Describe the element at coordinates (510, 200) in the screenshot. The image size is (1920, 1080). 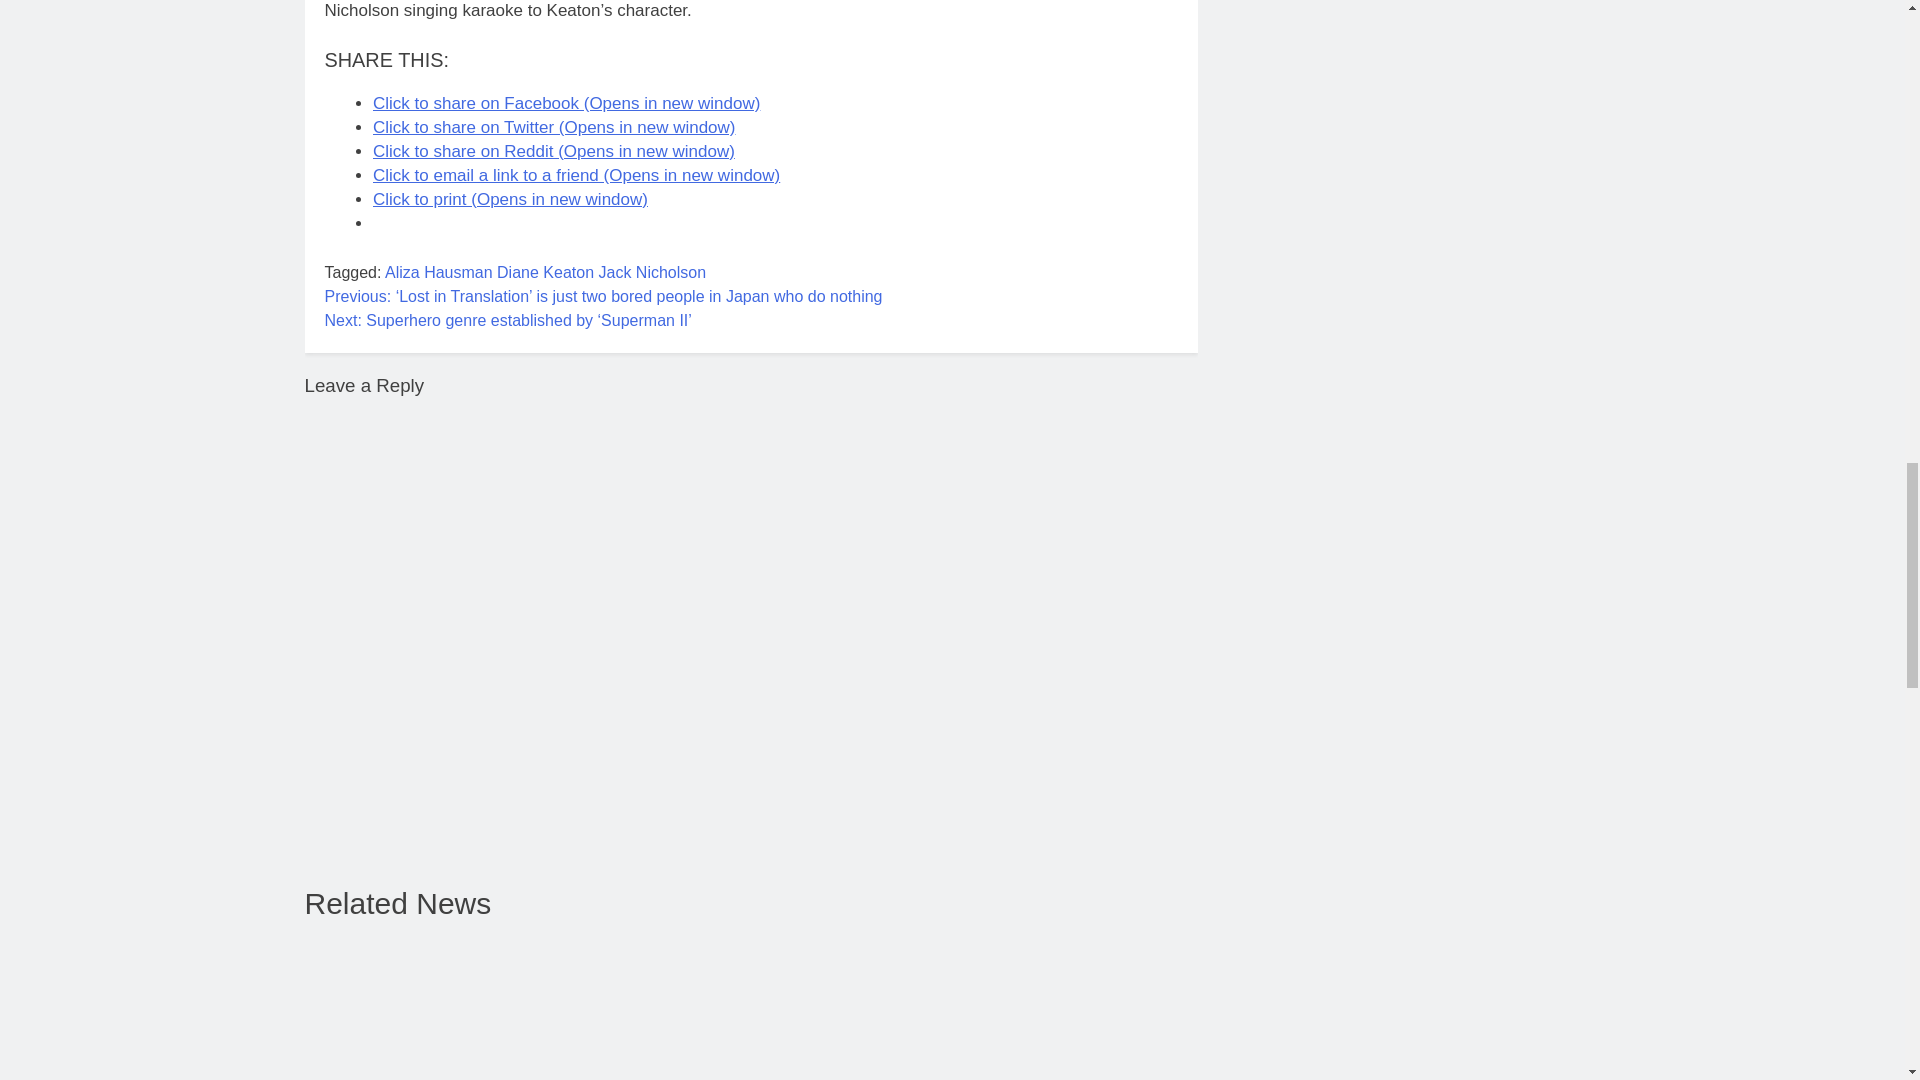
I see `Click to print` at that location.